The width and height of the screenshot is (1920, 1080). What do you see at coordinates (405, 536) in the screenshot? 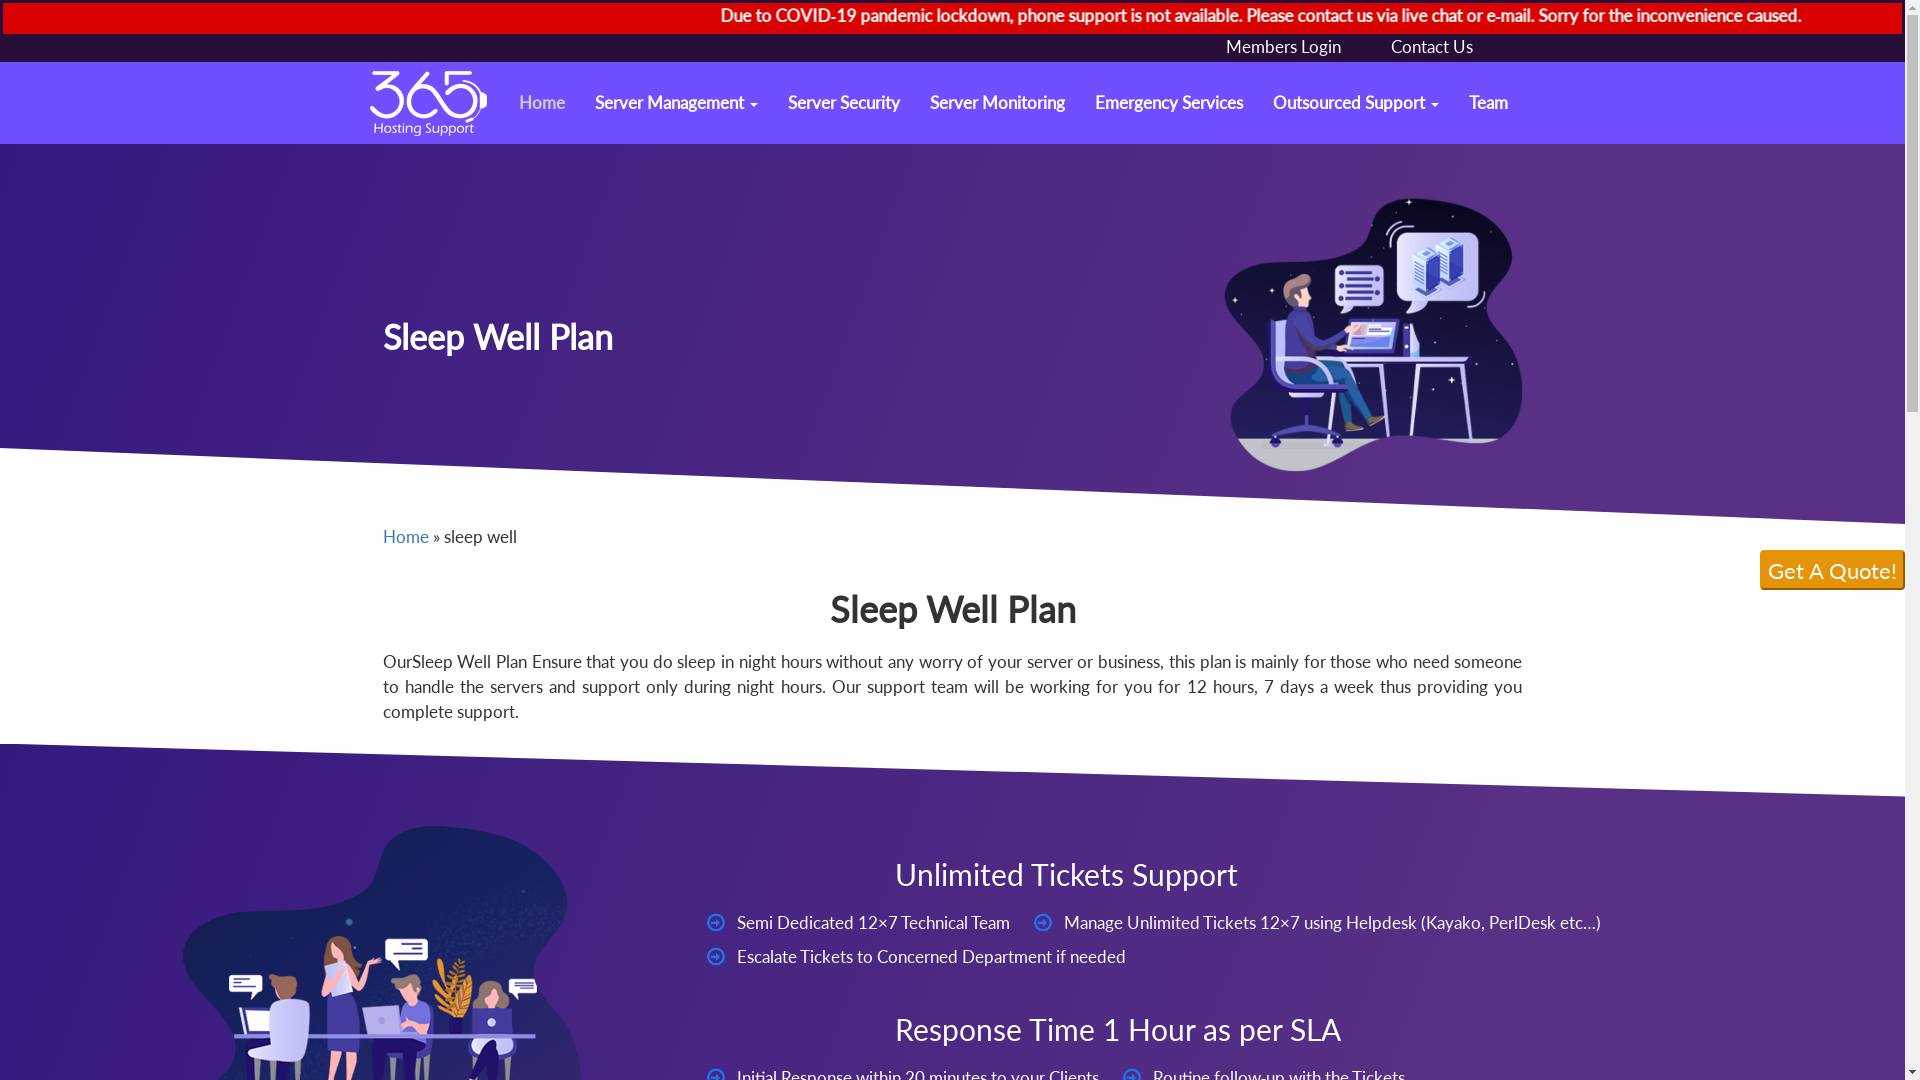
I see `Home` at bounding box center [405, 536].